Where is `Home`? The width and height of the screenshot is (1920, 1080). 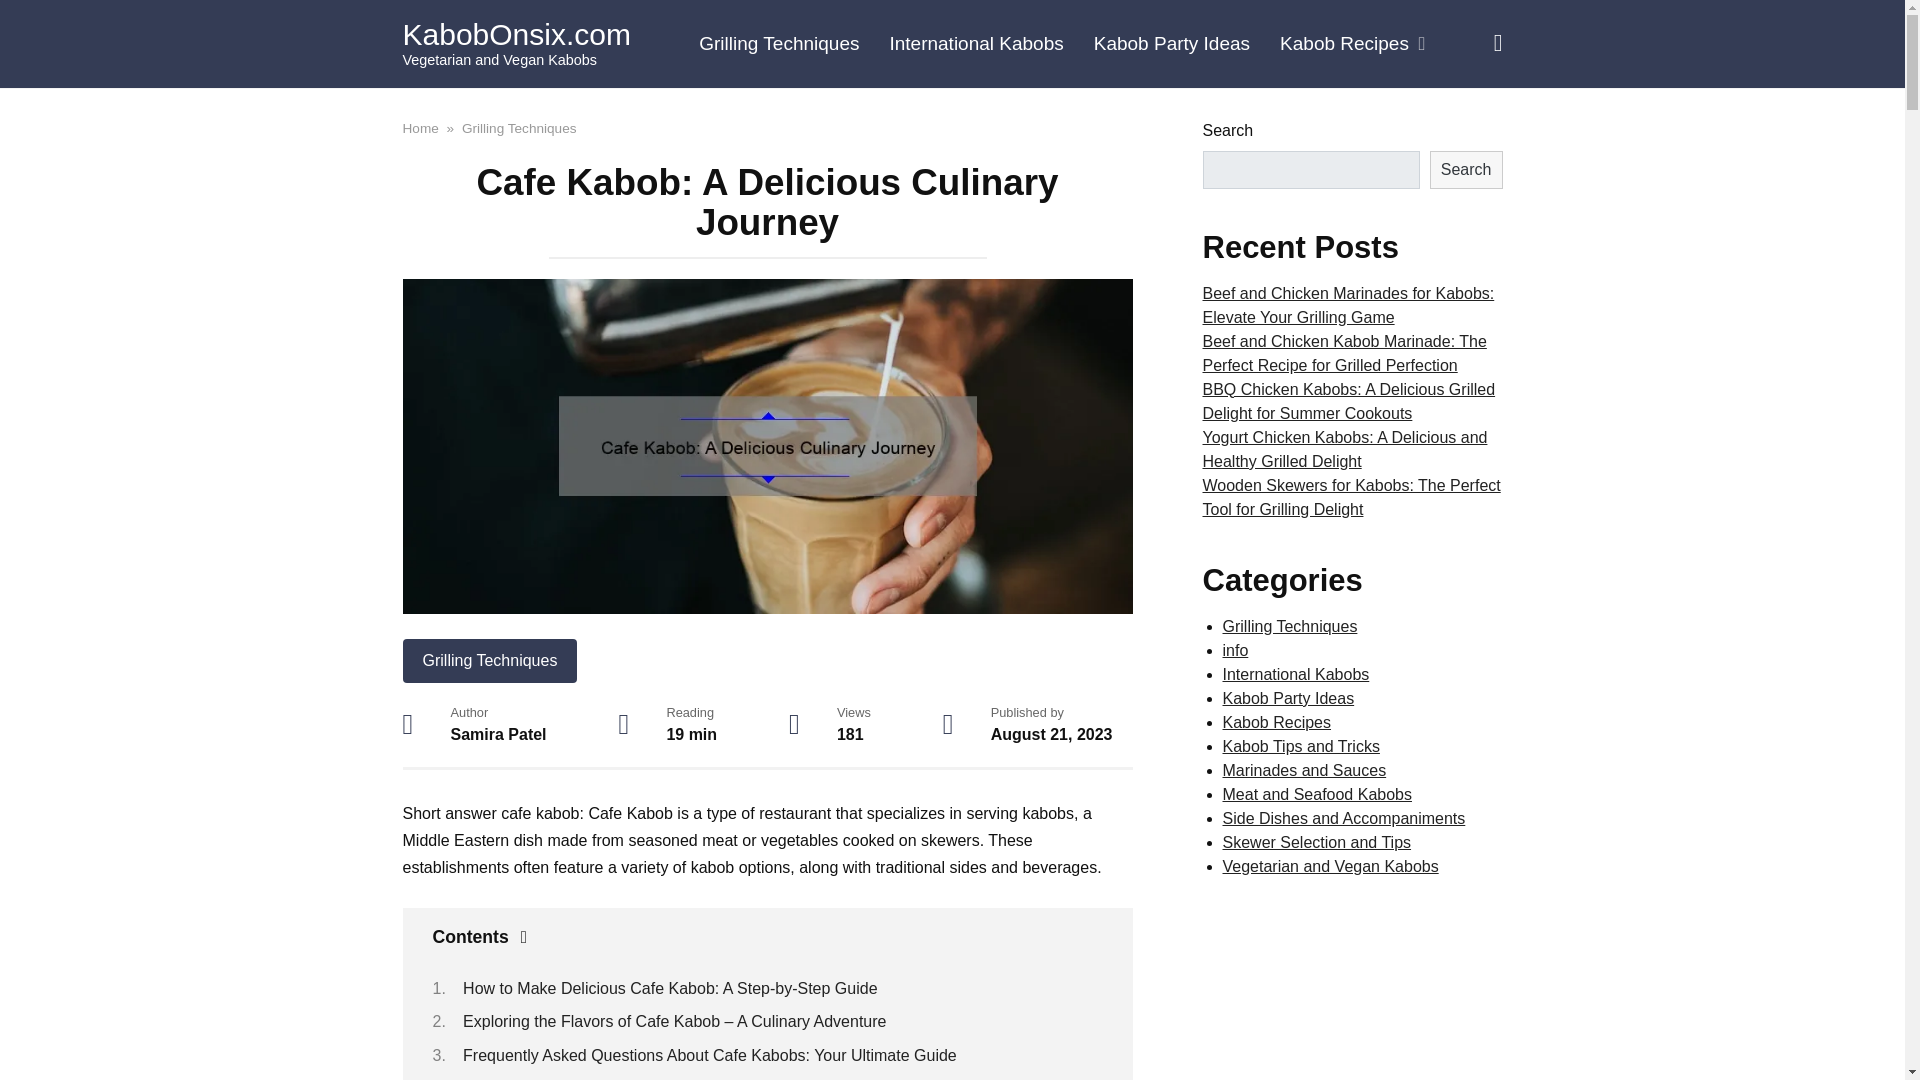
Home is located at coordinates (419, 127).